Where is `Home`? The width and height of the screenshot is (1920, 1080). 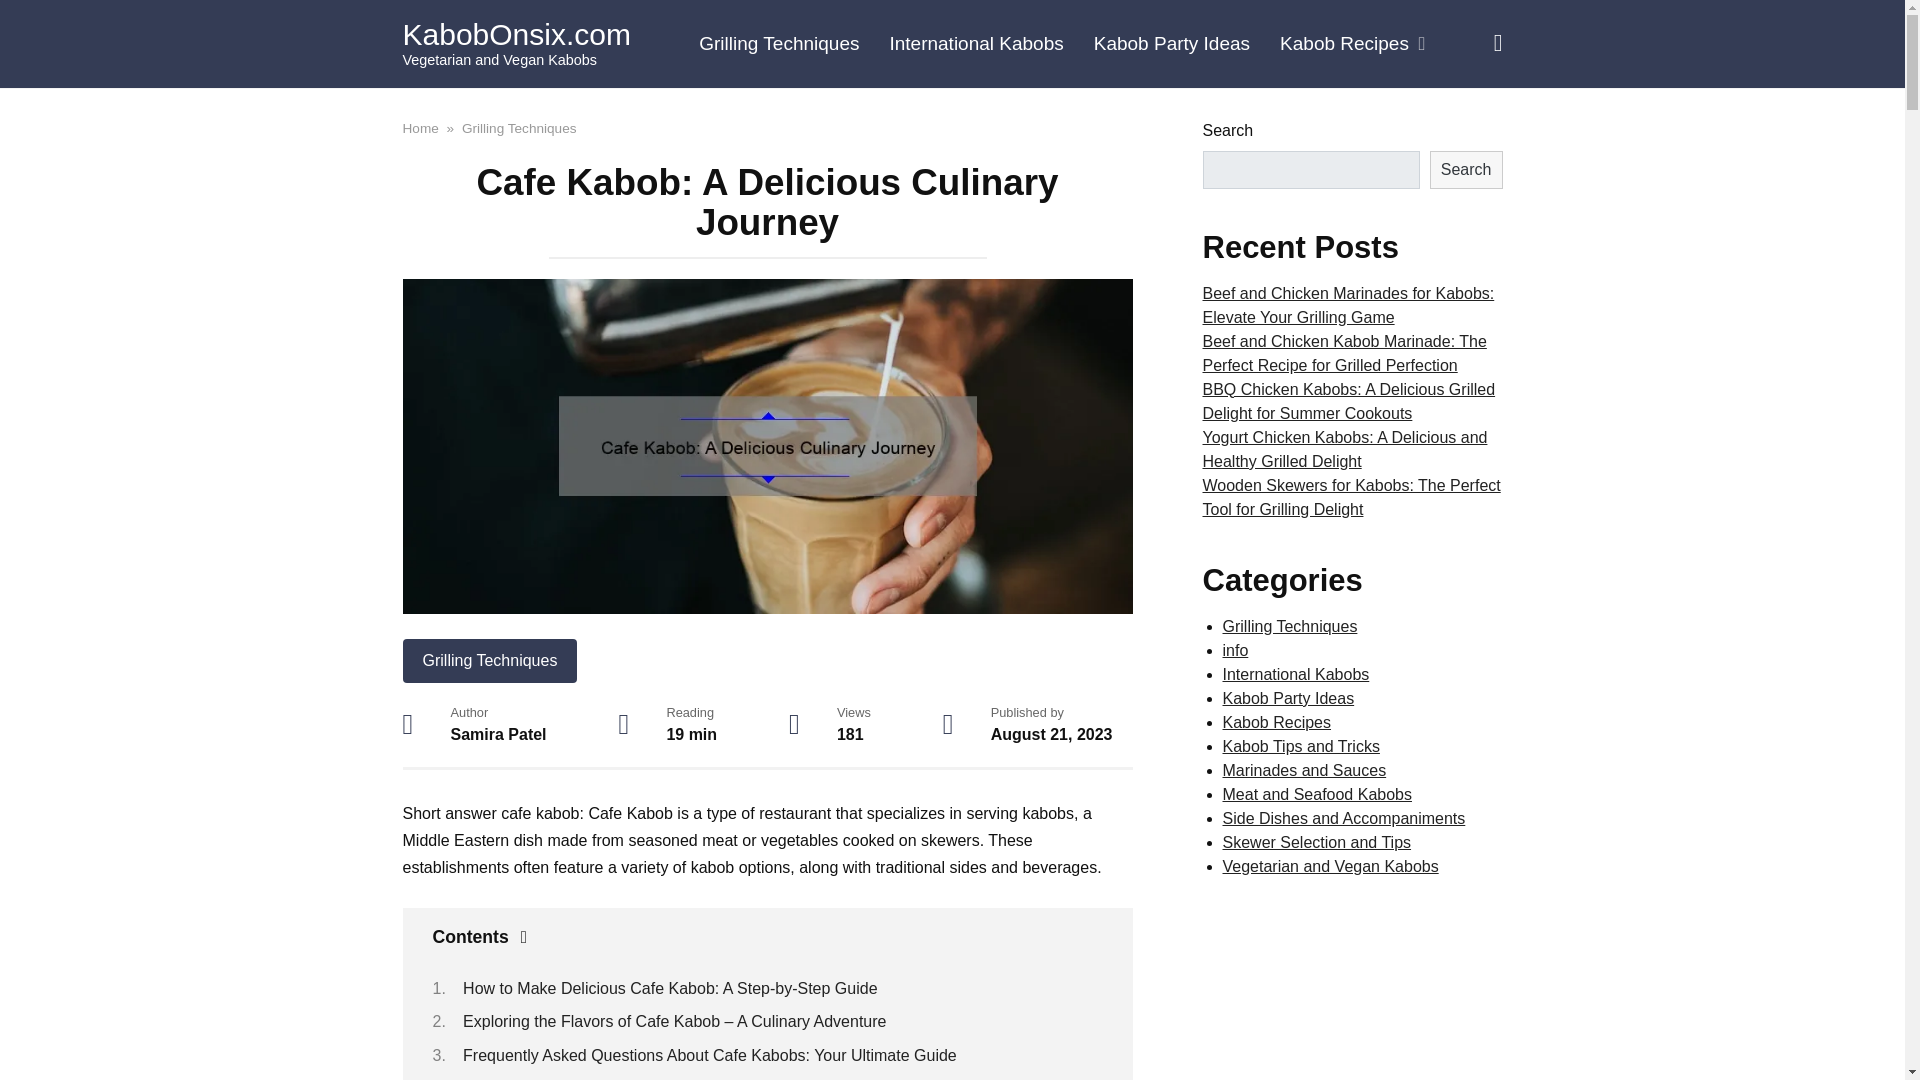
Home is located at coordinates (419, 127).